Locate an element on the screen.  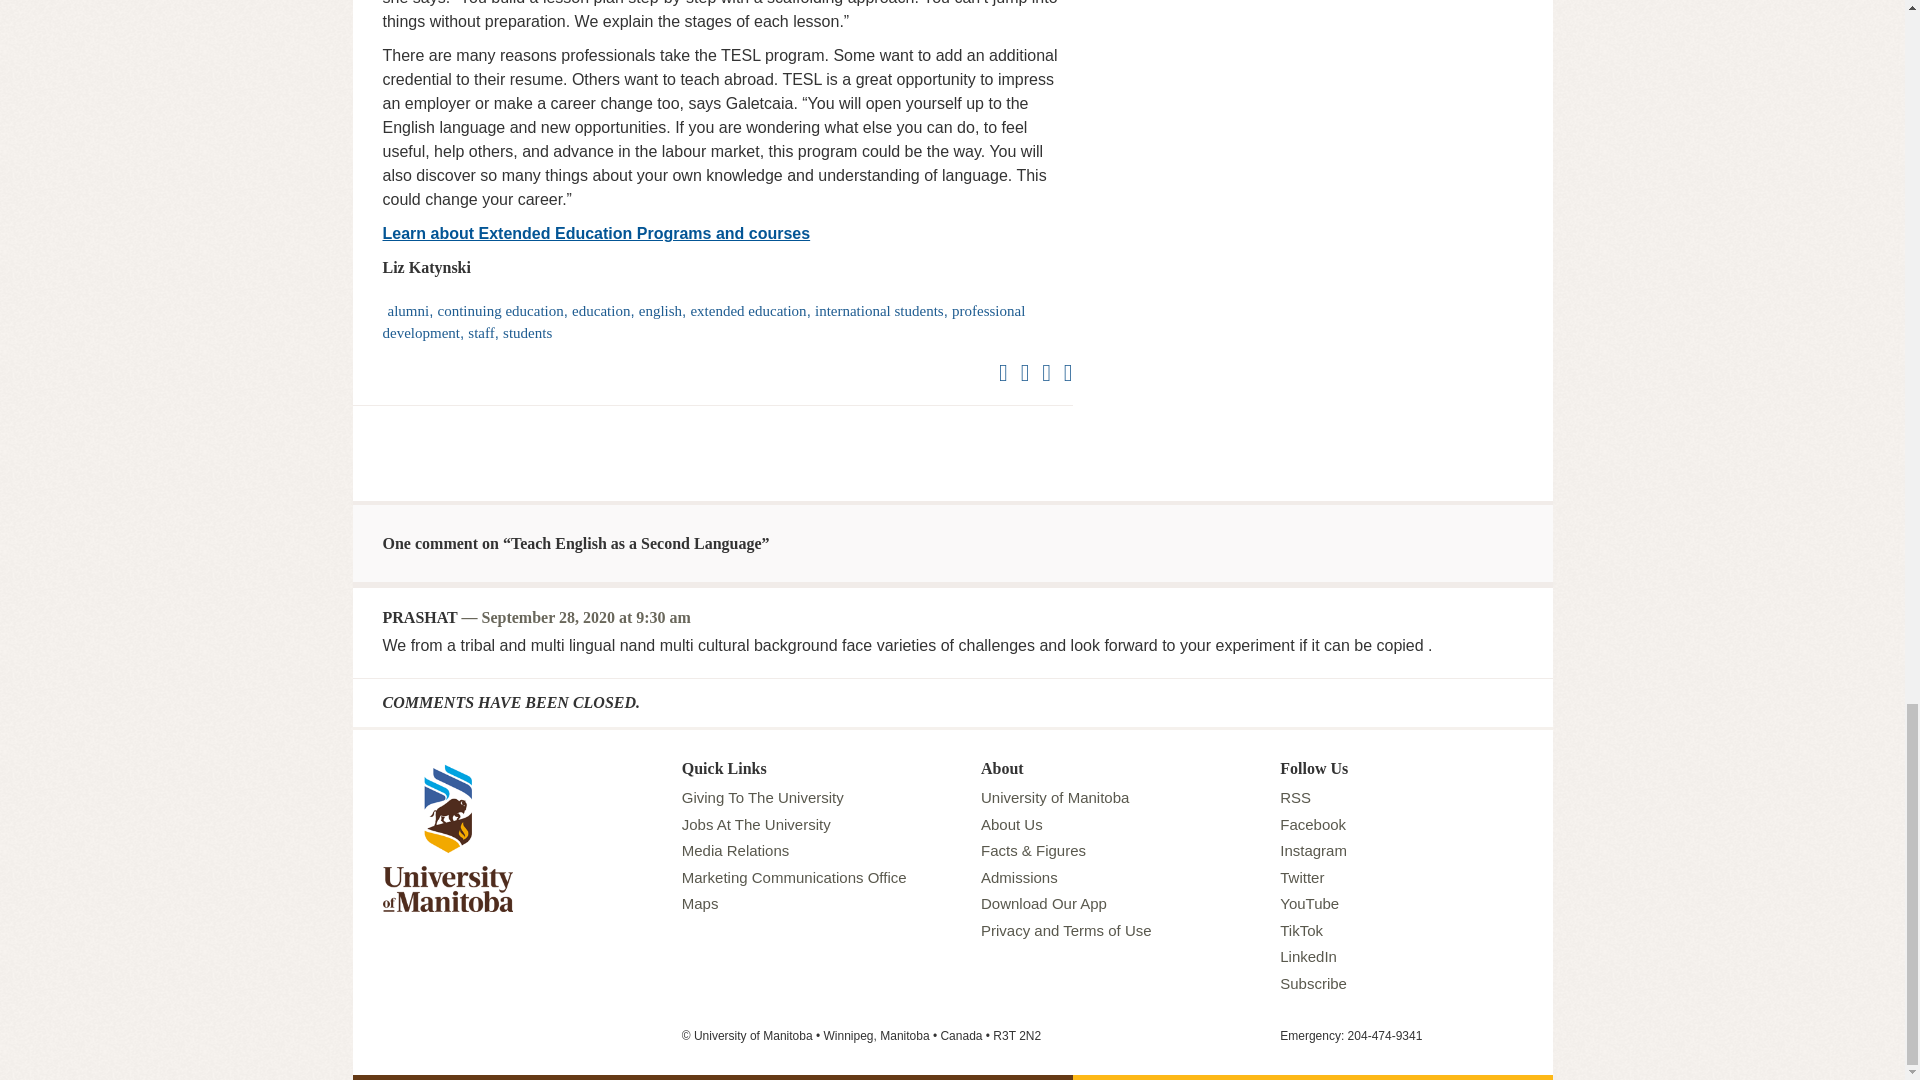
University of Manitoba is located at coordinates (447, 766).